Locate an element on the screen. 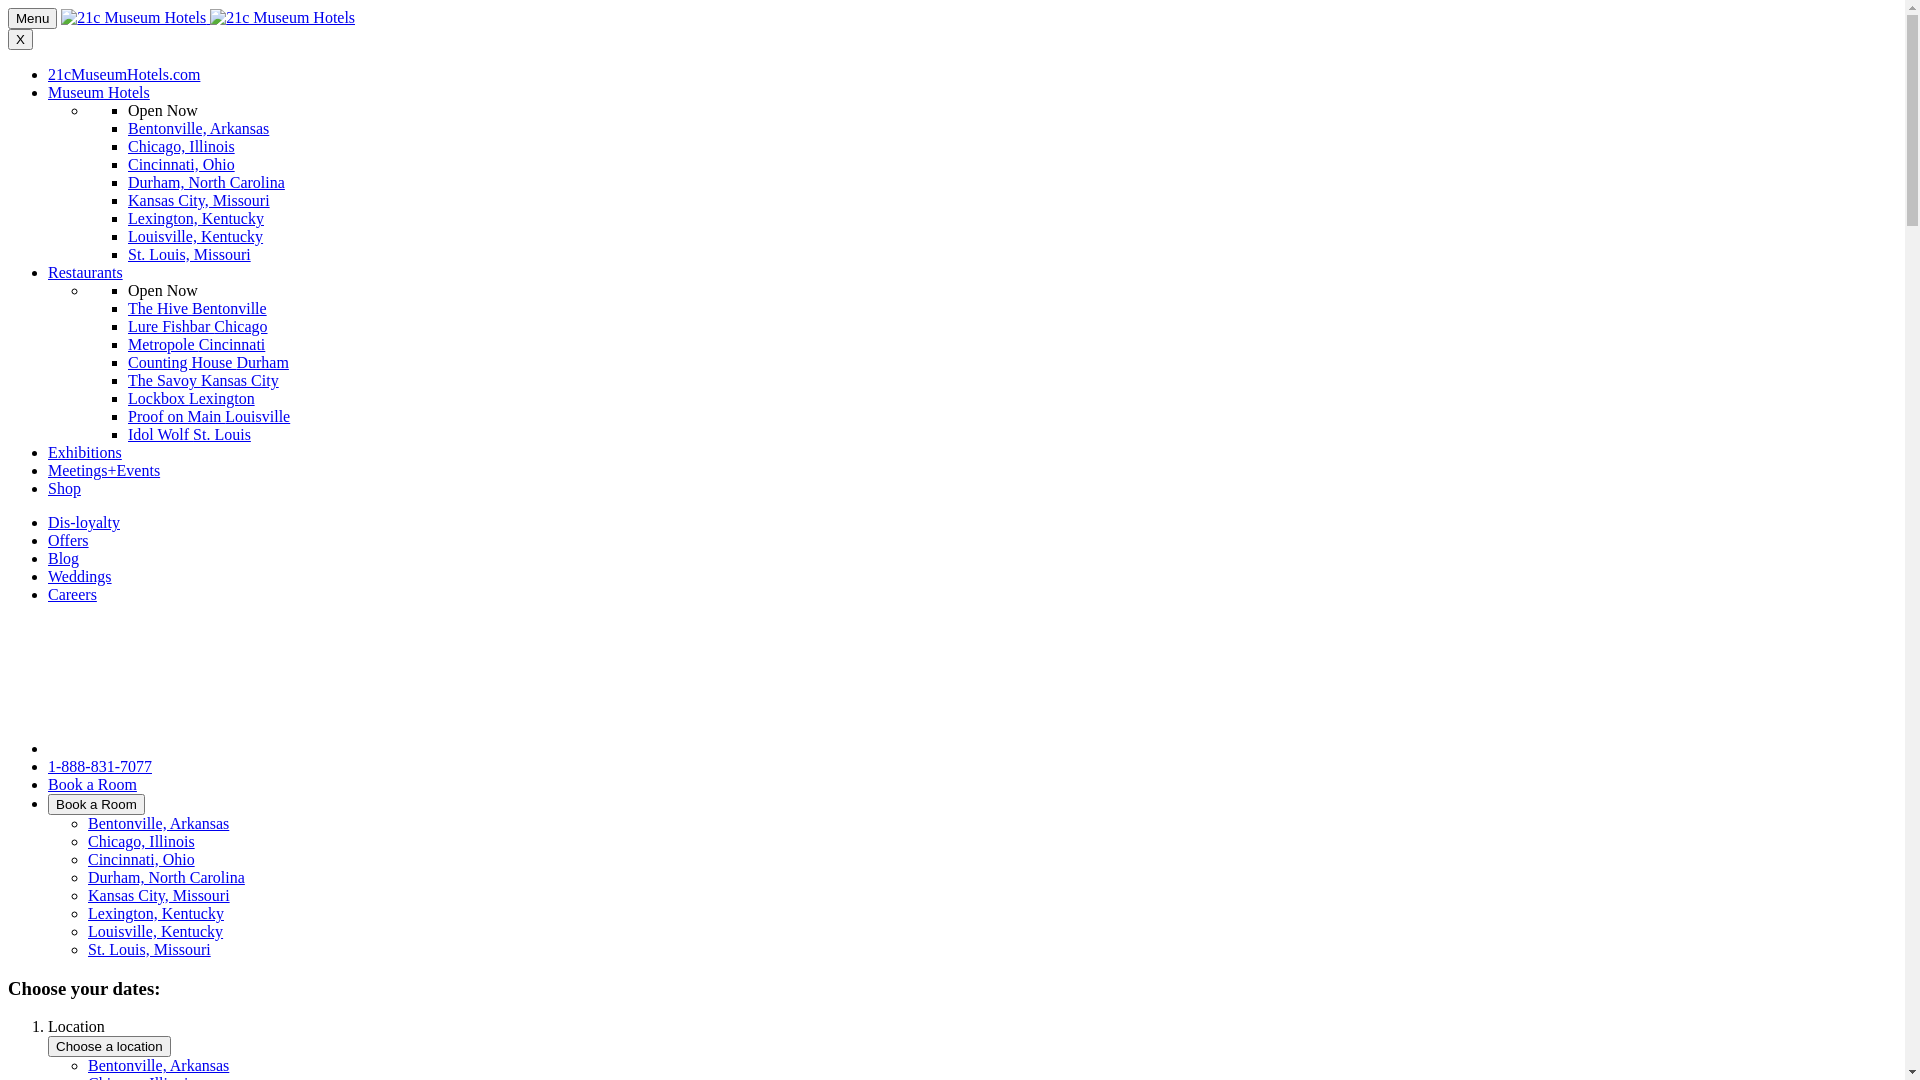  Careers is located at coordinates (72, 594).